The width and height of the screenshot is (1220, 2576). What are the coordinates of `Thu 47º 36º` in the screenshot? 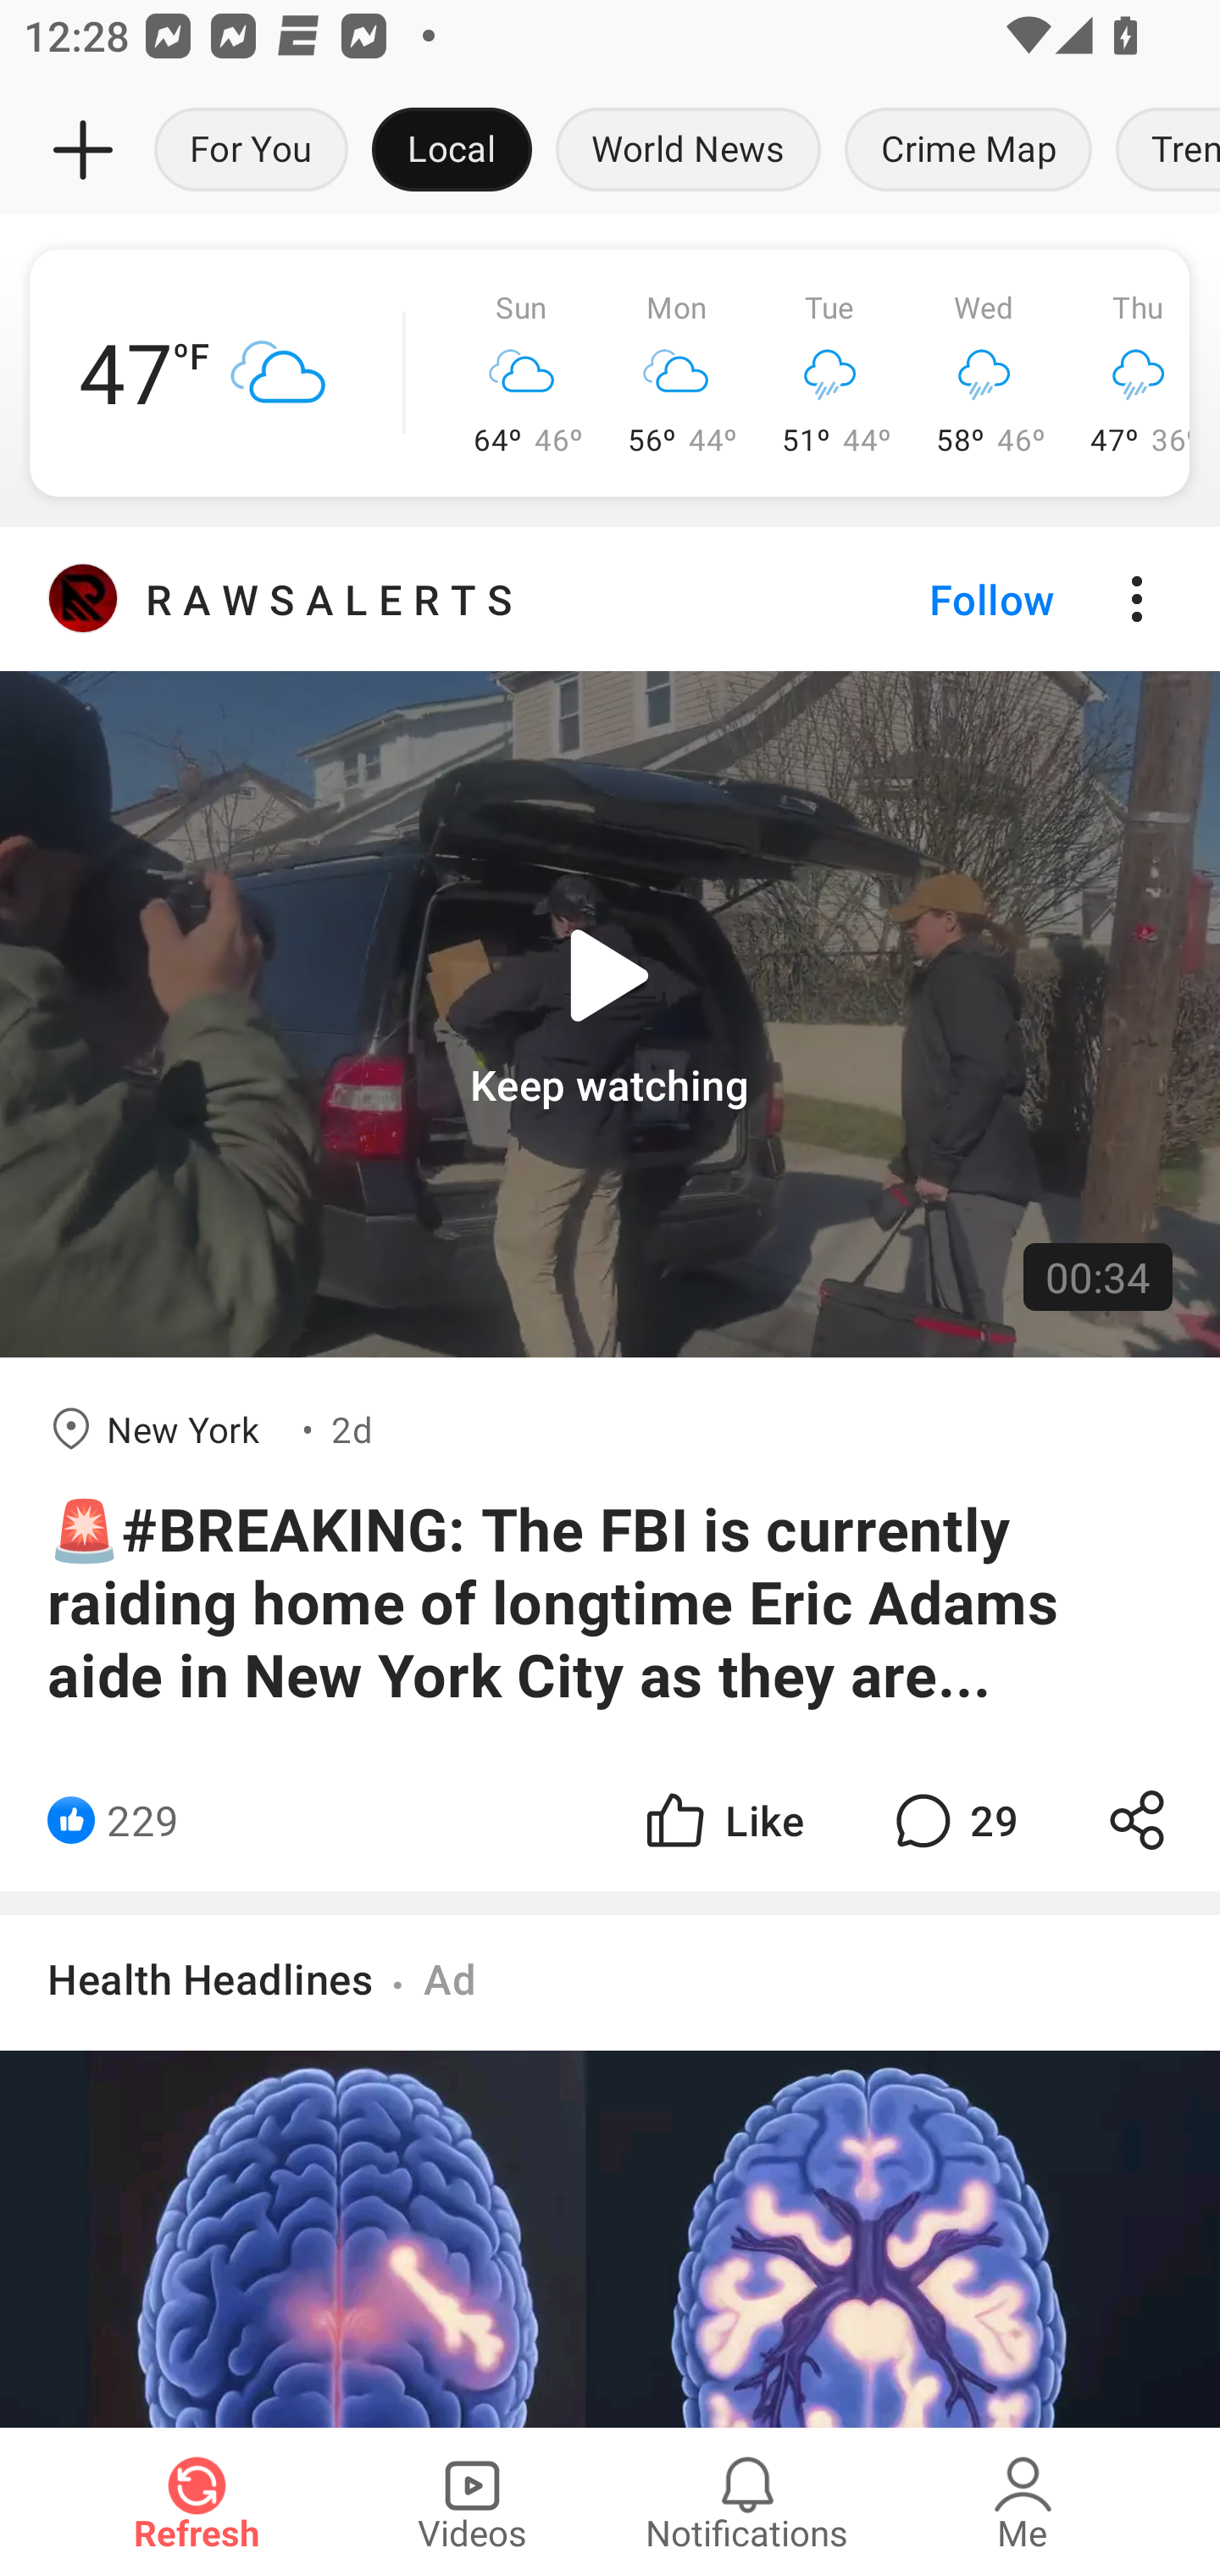 It's located at (1125, 373).